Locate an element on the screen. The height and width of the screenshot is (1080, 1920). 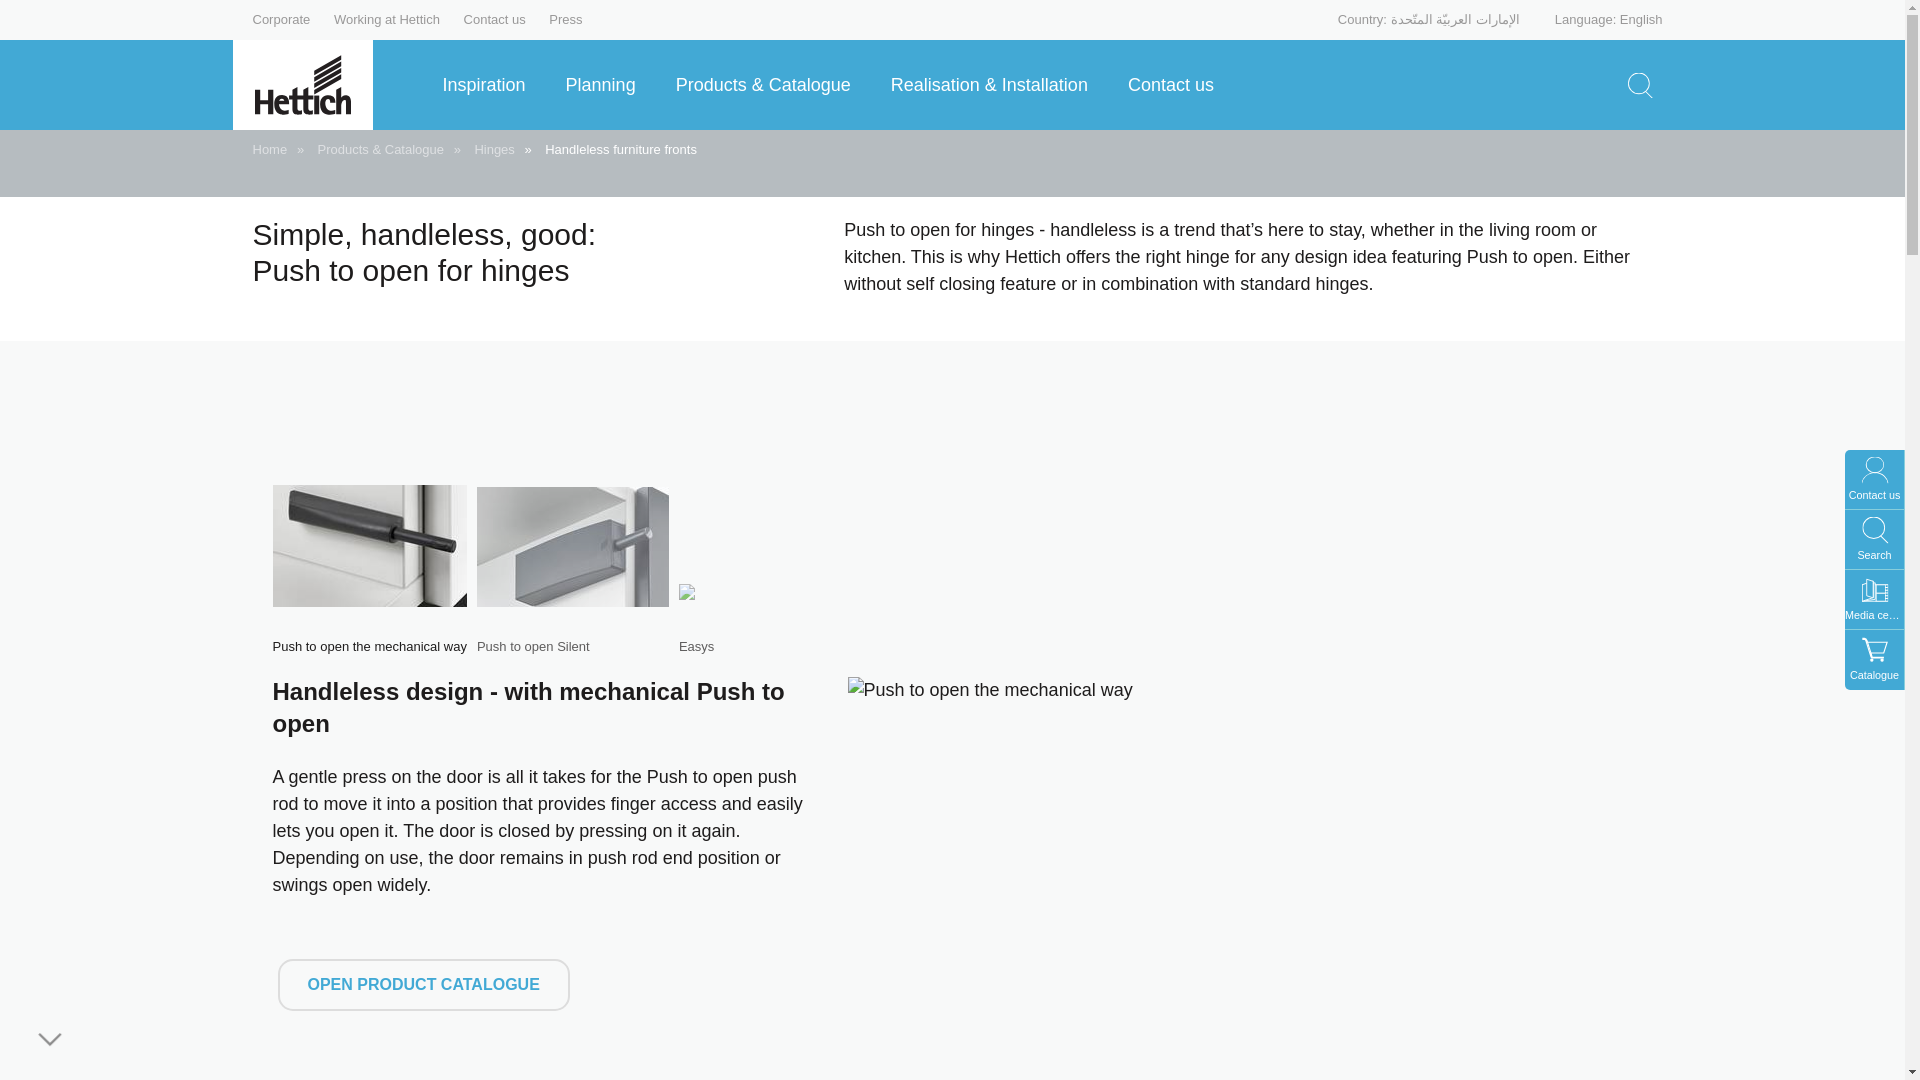
Working at Hettich is located at coordinates (386, 19).